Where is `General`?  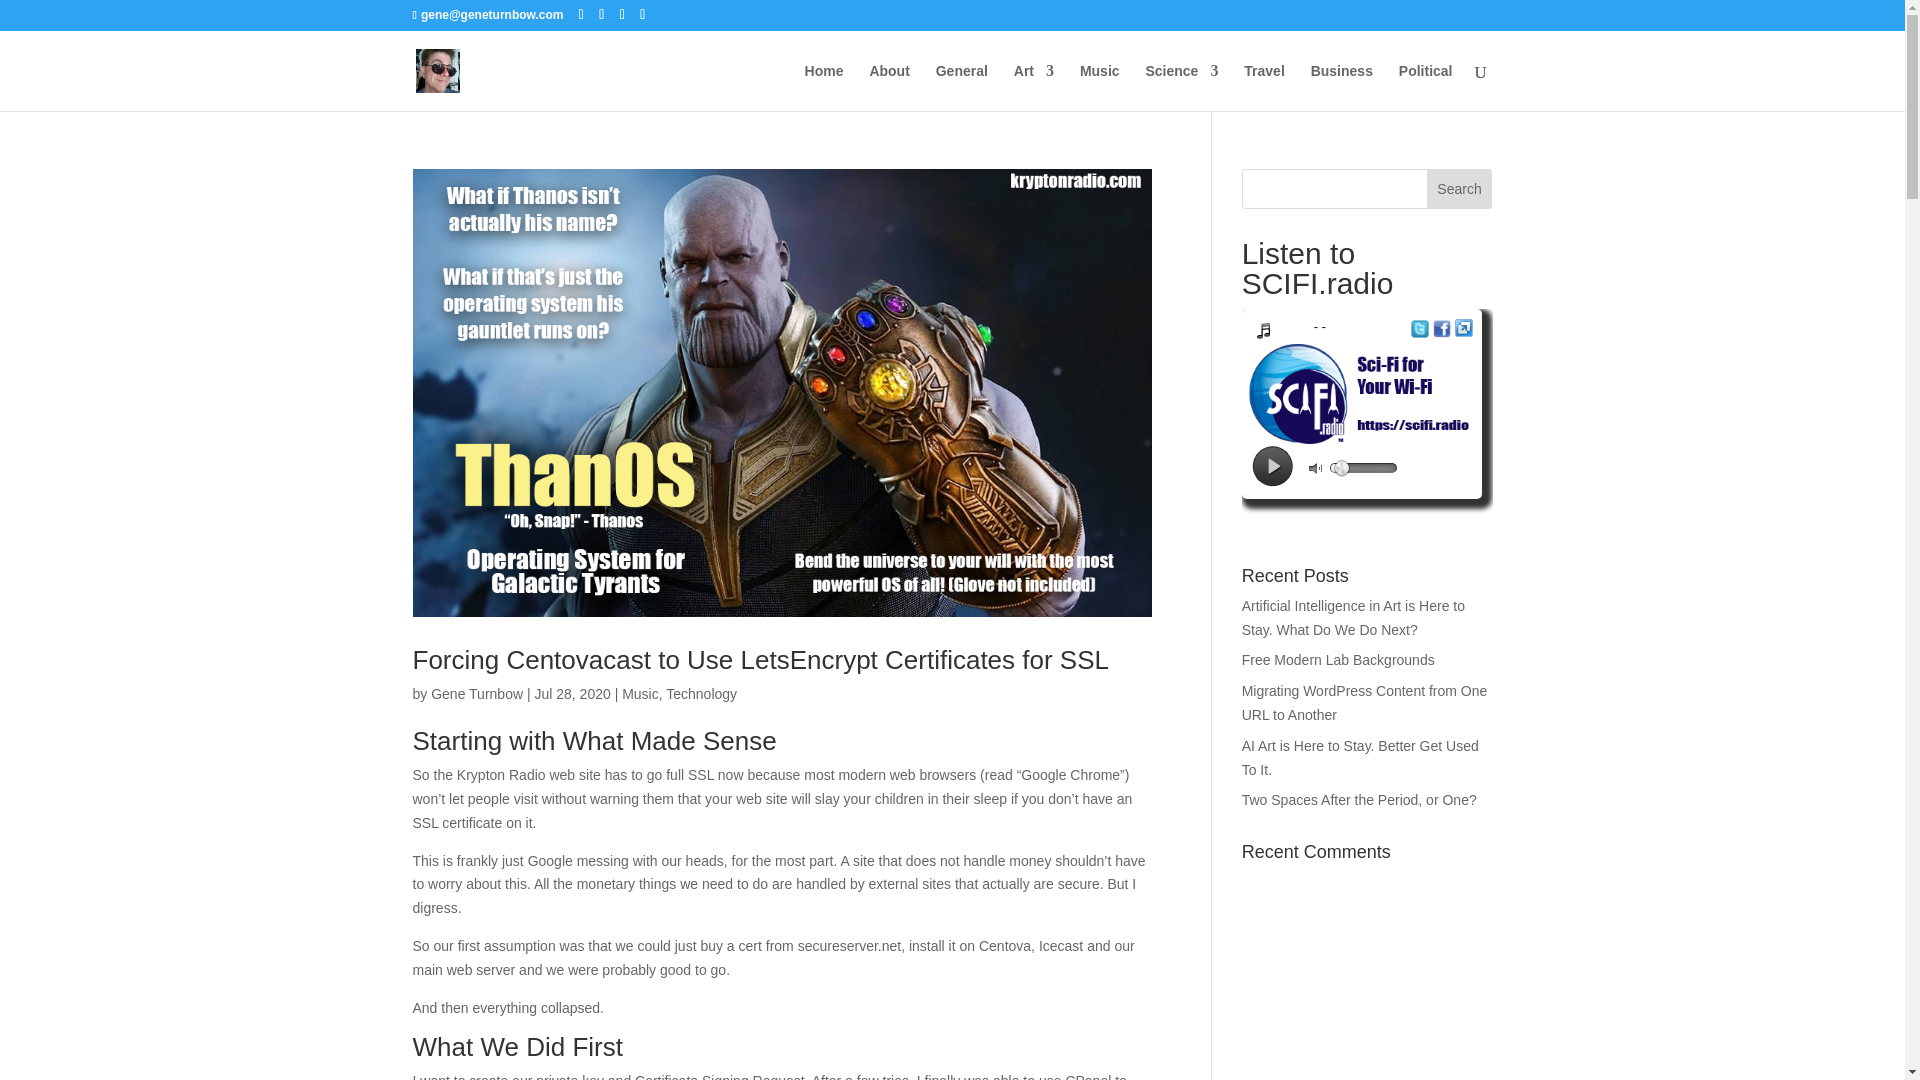 General is located at coordinates (962, 87).